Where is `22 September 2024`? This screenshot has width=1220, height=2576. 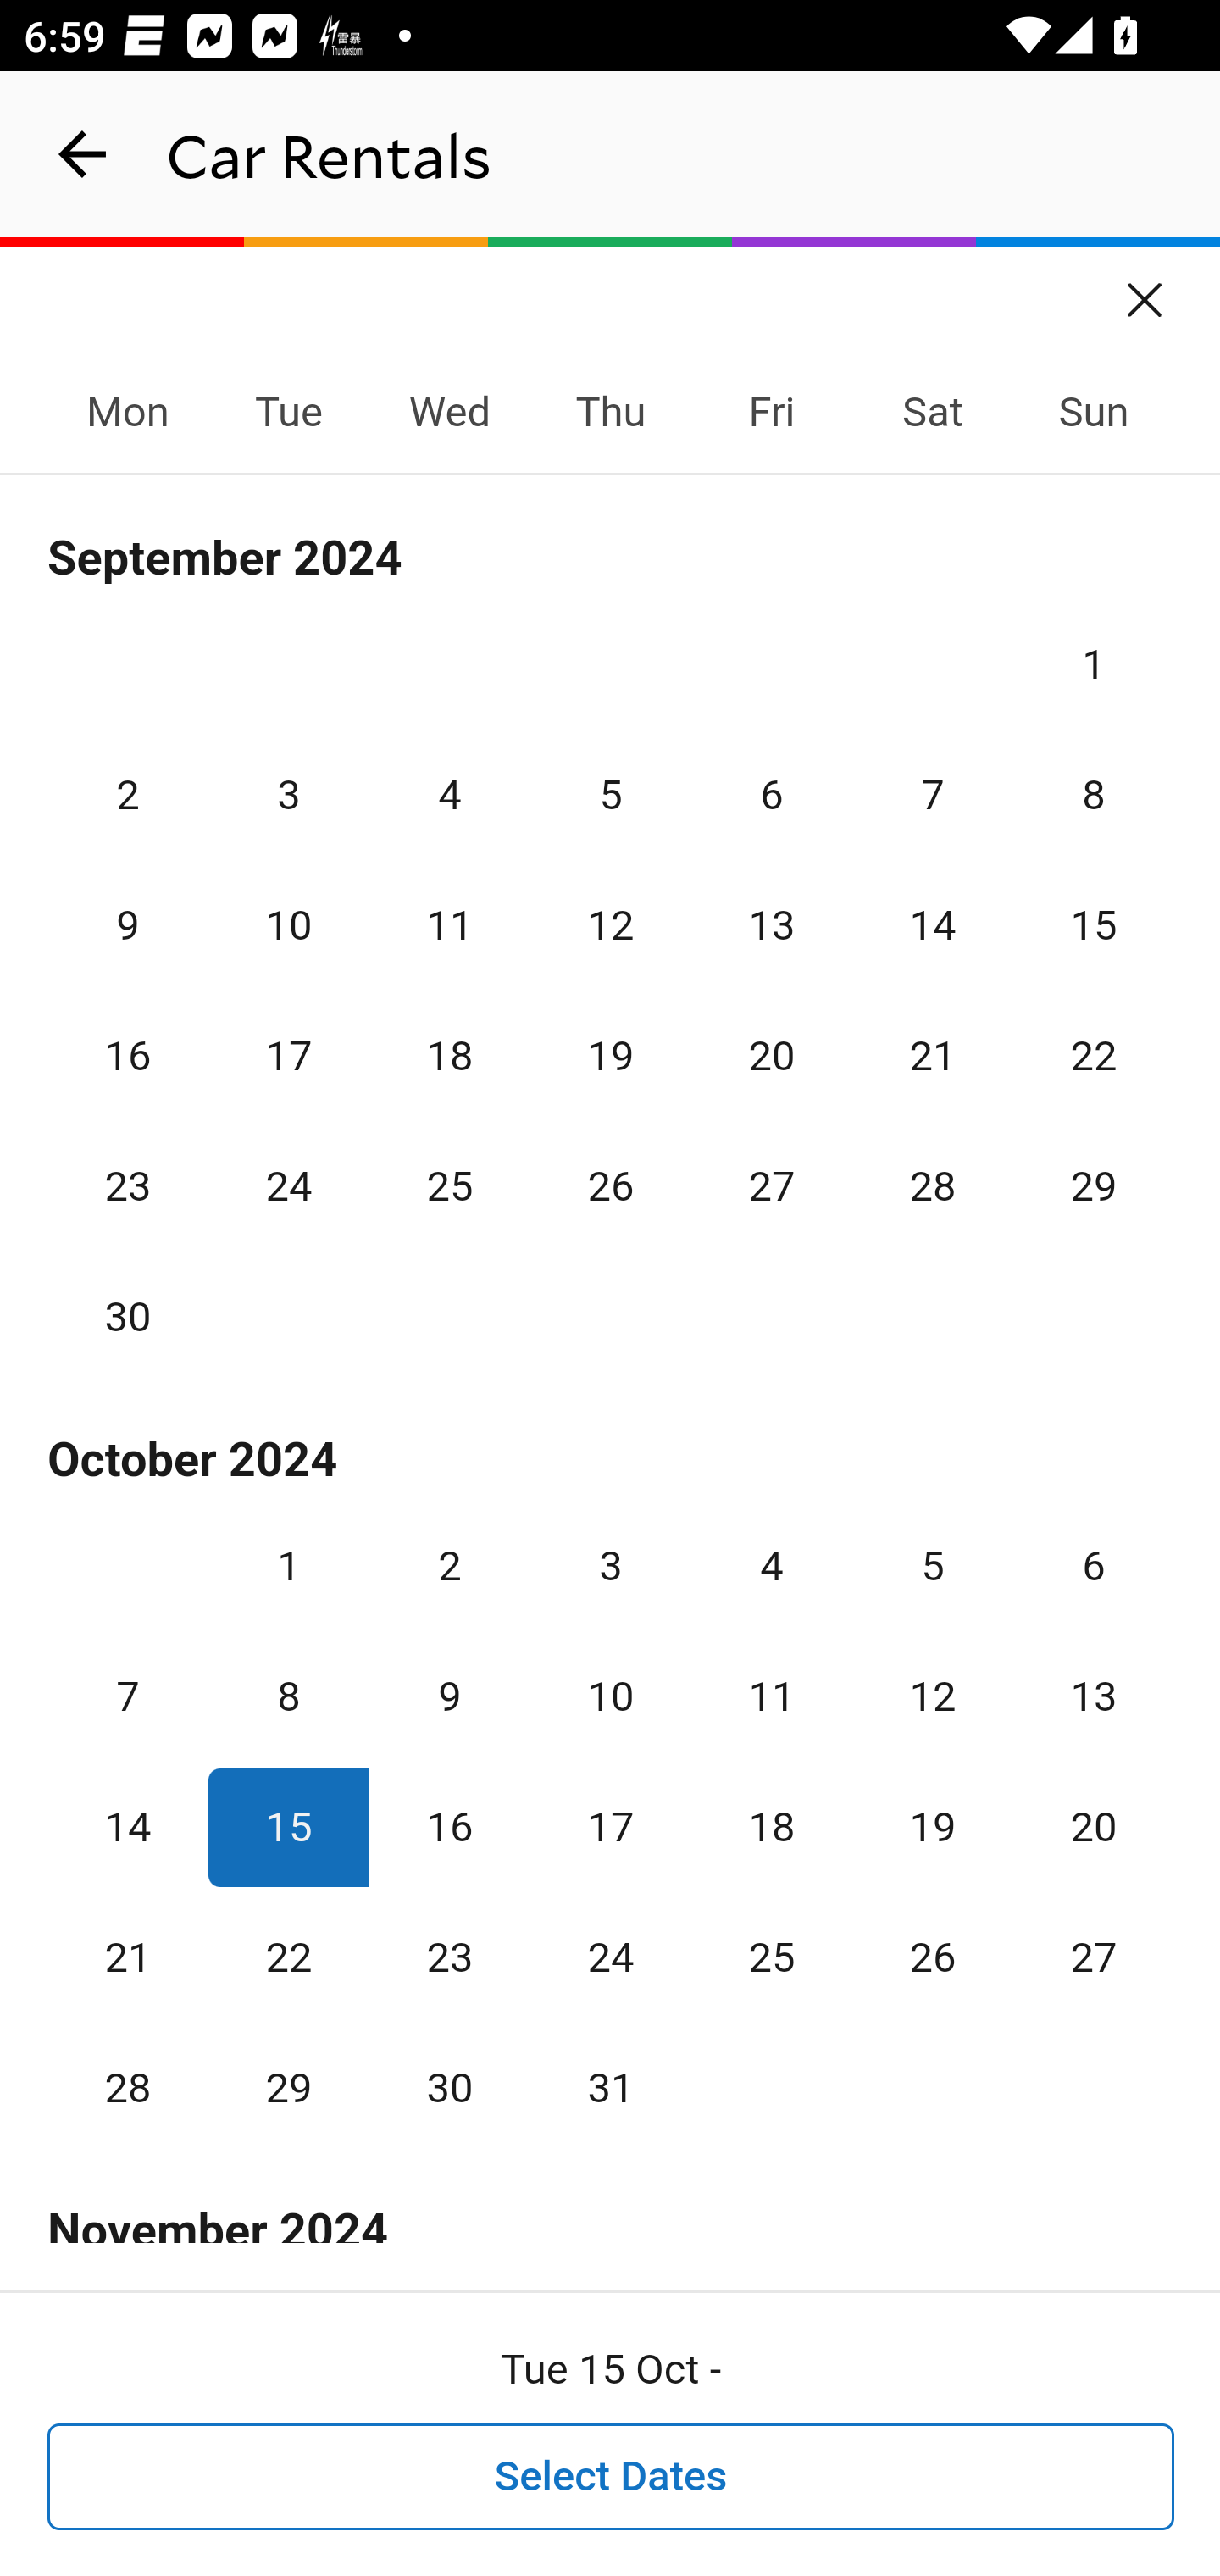
22 September 2024 is located at coordinates (1093, 1056).